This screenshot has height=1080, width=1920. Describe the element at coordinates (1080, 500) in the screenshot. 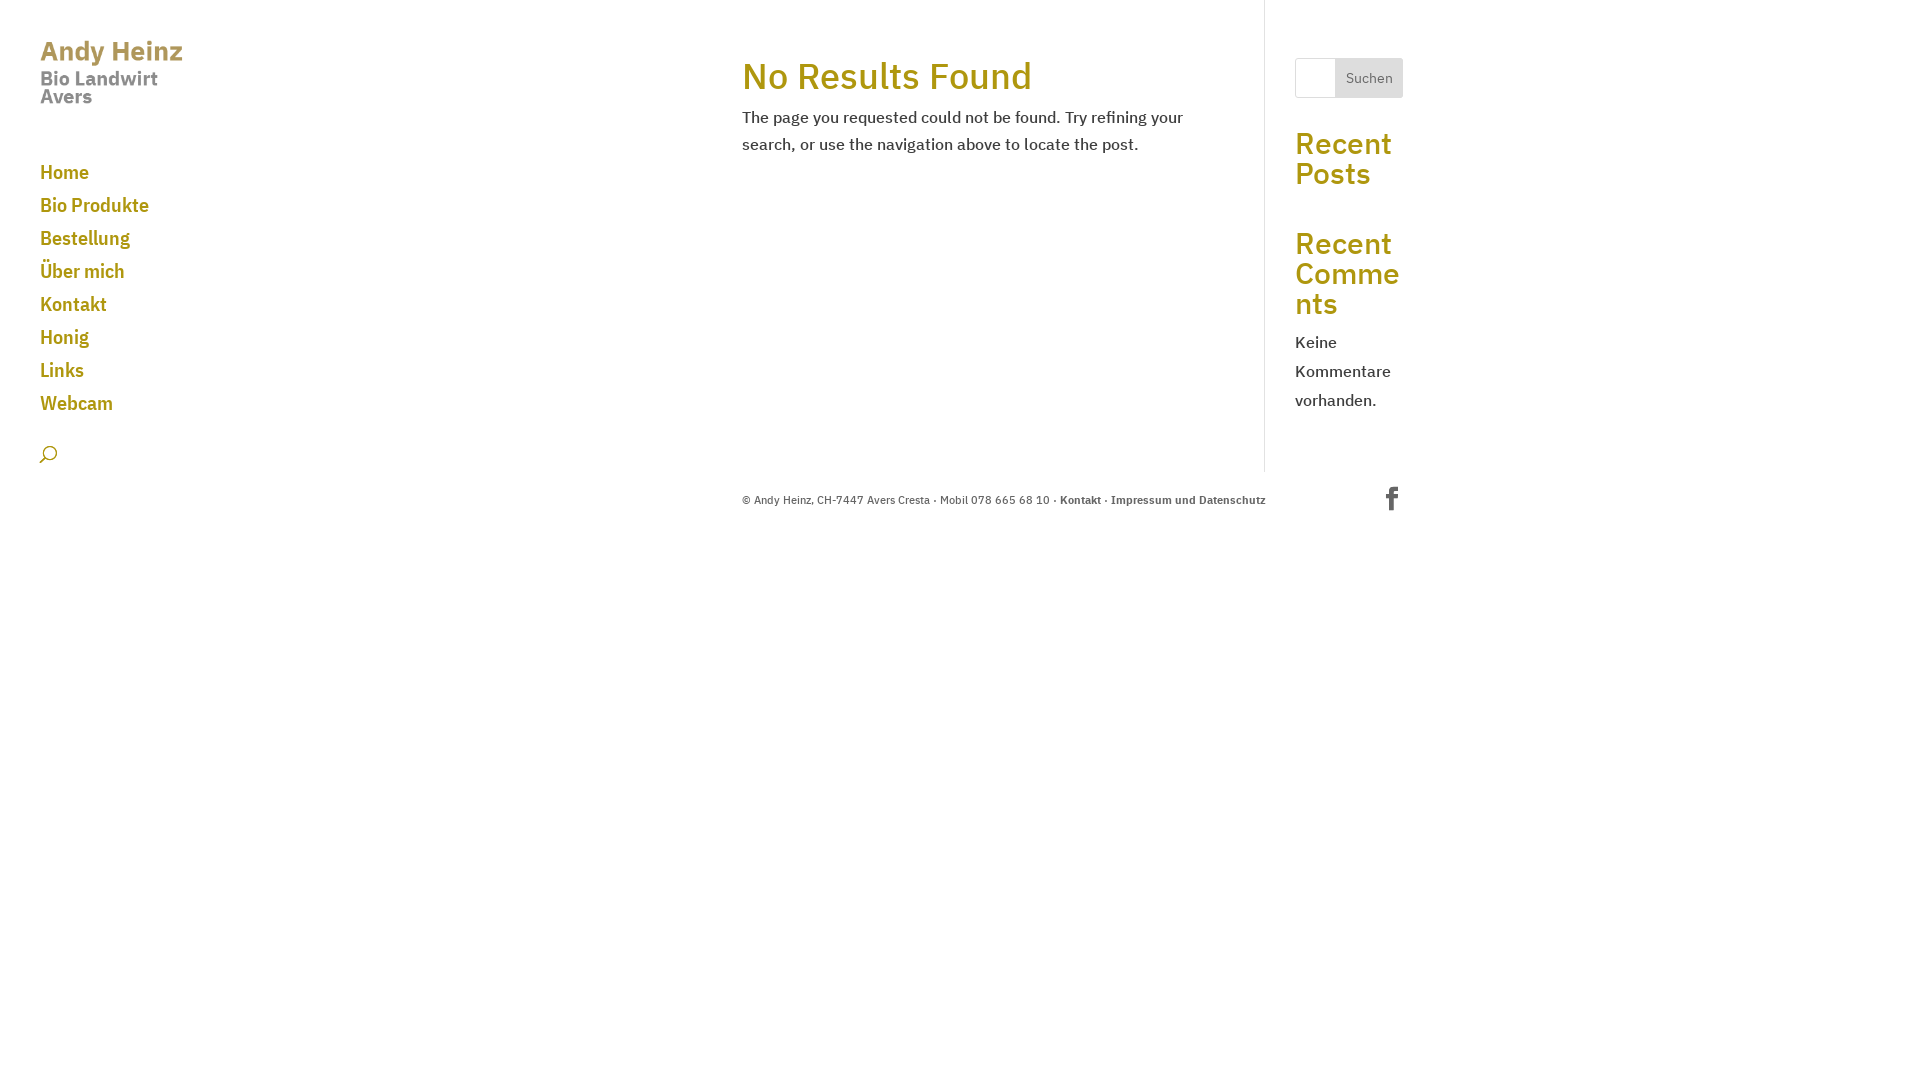

I see `Kontakt` at that location.